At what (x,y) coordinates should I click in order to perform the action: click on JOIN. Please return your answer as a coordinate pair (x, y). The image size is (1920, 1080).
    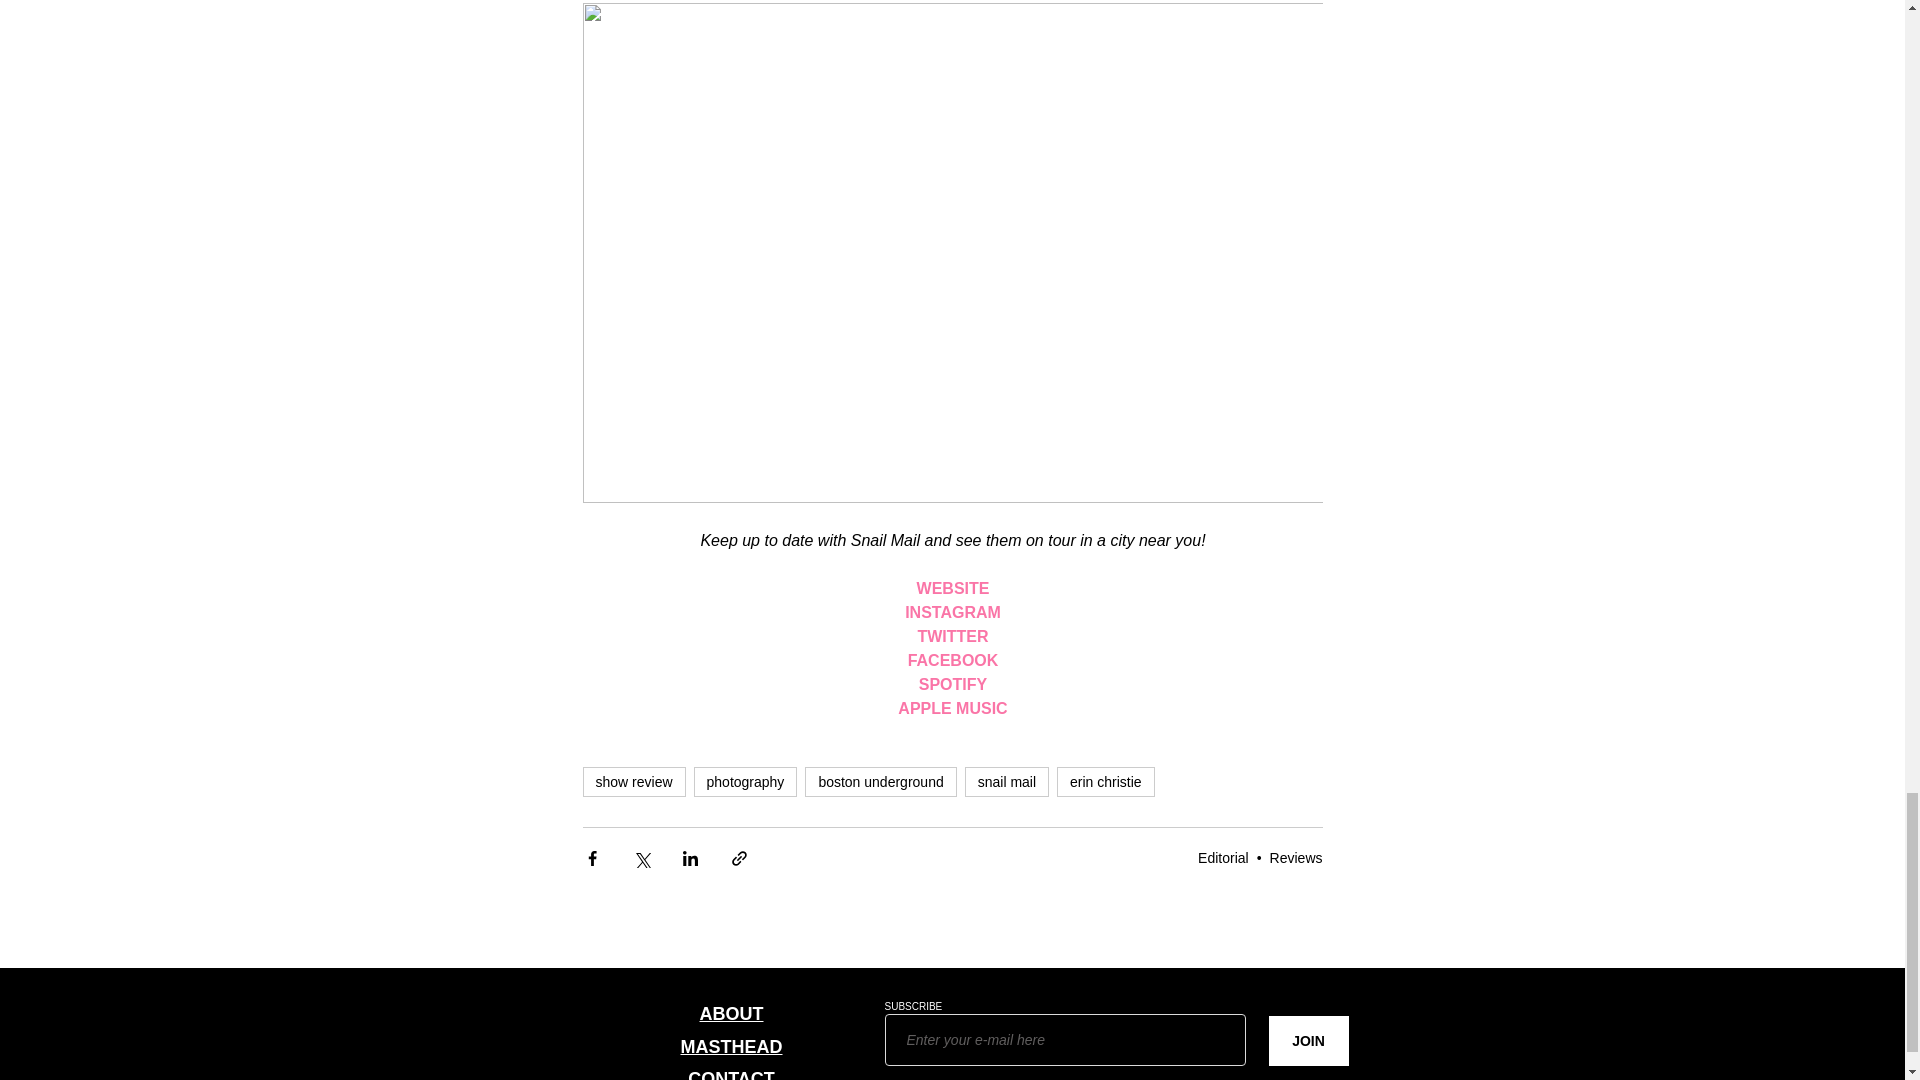
    Looking at the image, I should click on (1307, 1040).